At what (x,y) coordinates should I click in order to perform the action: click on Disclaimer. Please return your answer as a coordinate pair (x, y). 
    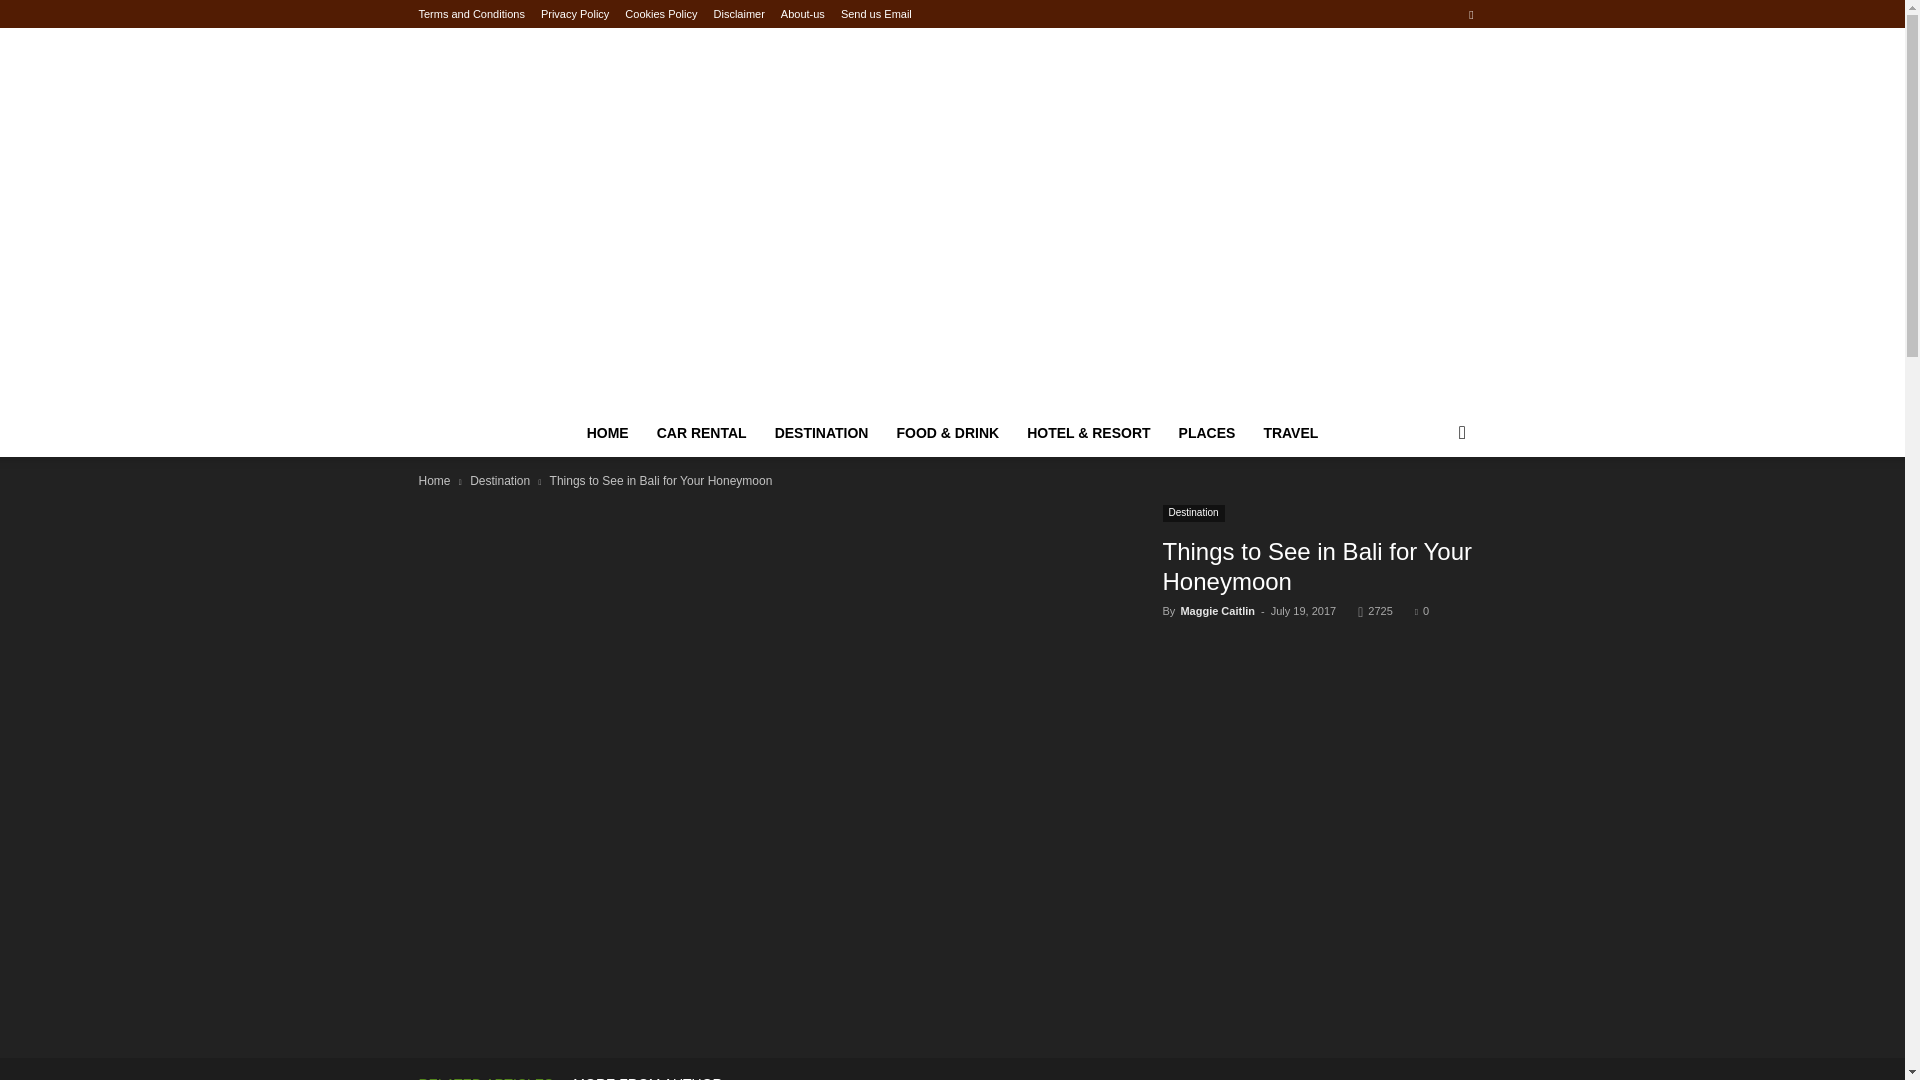
    Looking at the image, I should click on (739, 14).